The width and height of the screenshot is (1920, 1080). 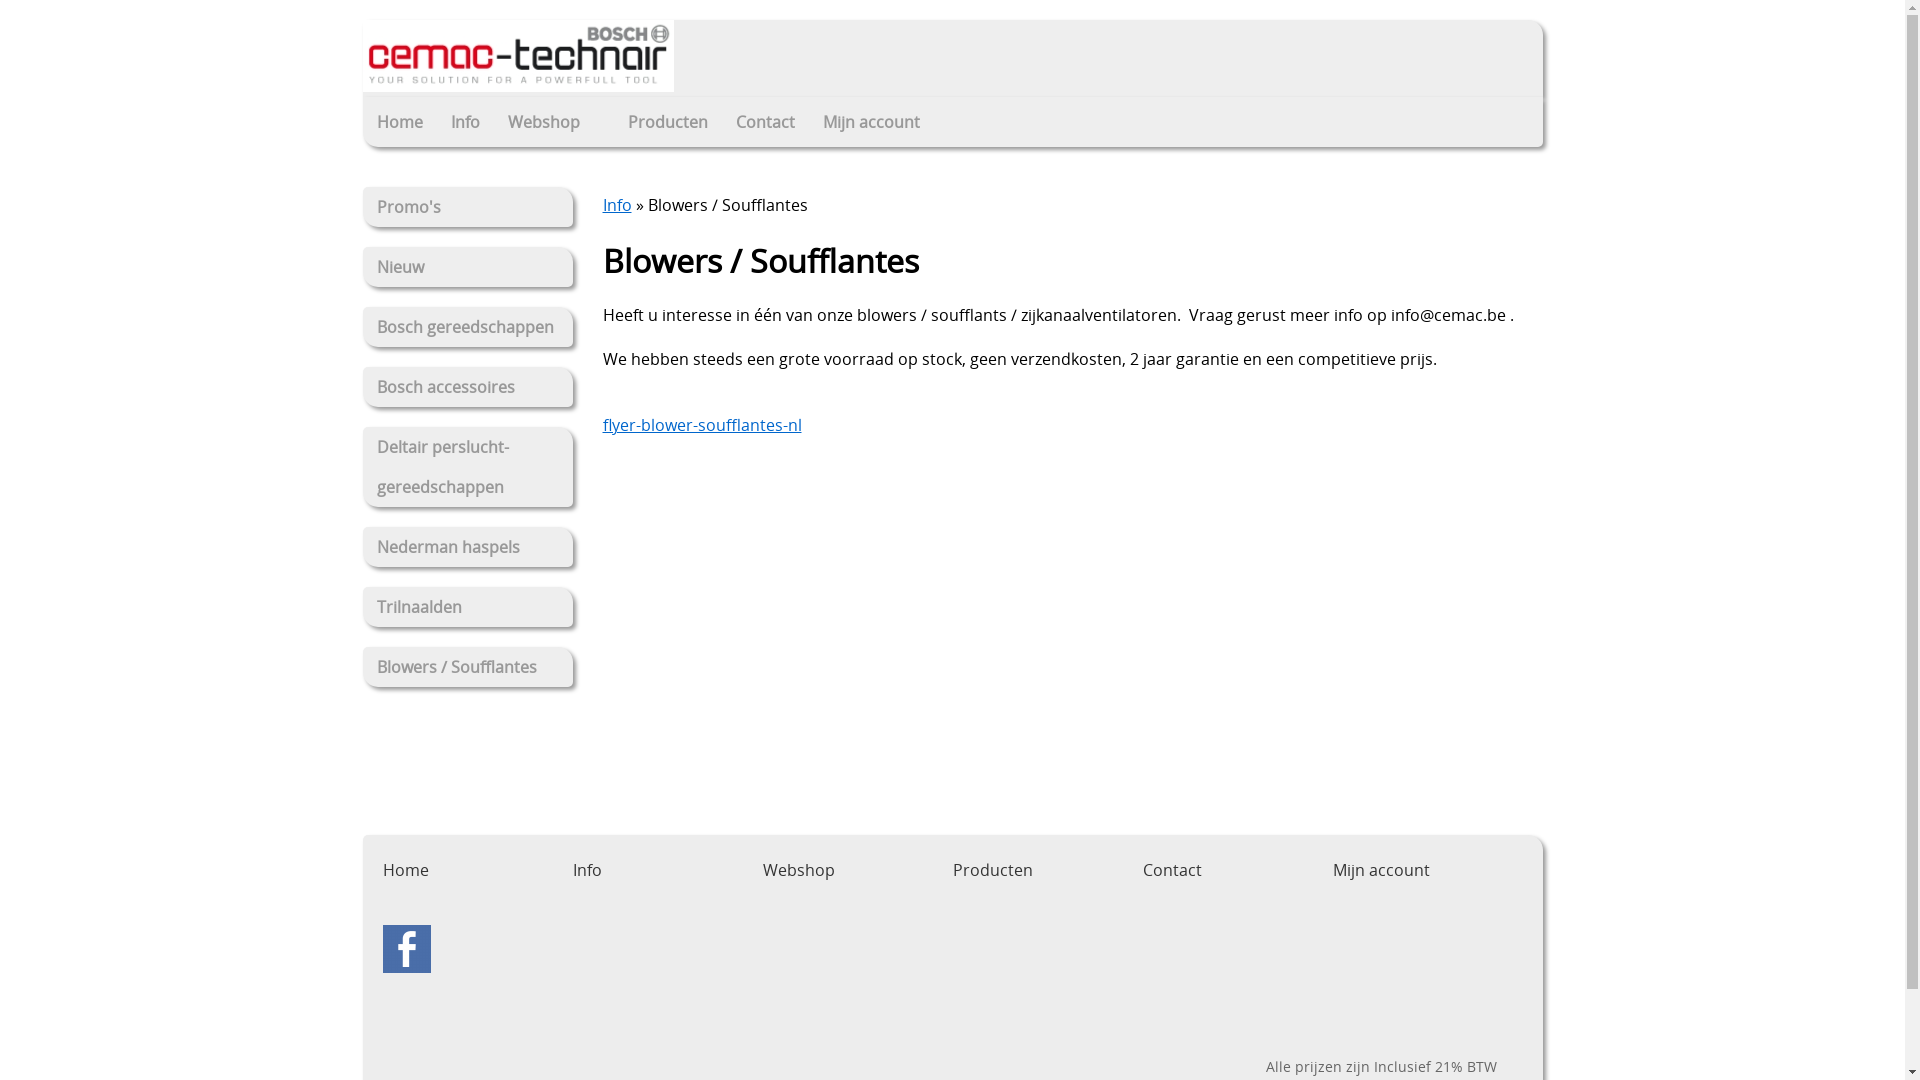 I want to click on Blowers / Soufflantes, so click(x=467, y=667).